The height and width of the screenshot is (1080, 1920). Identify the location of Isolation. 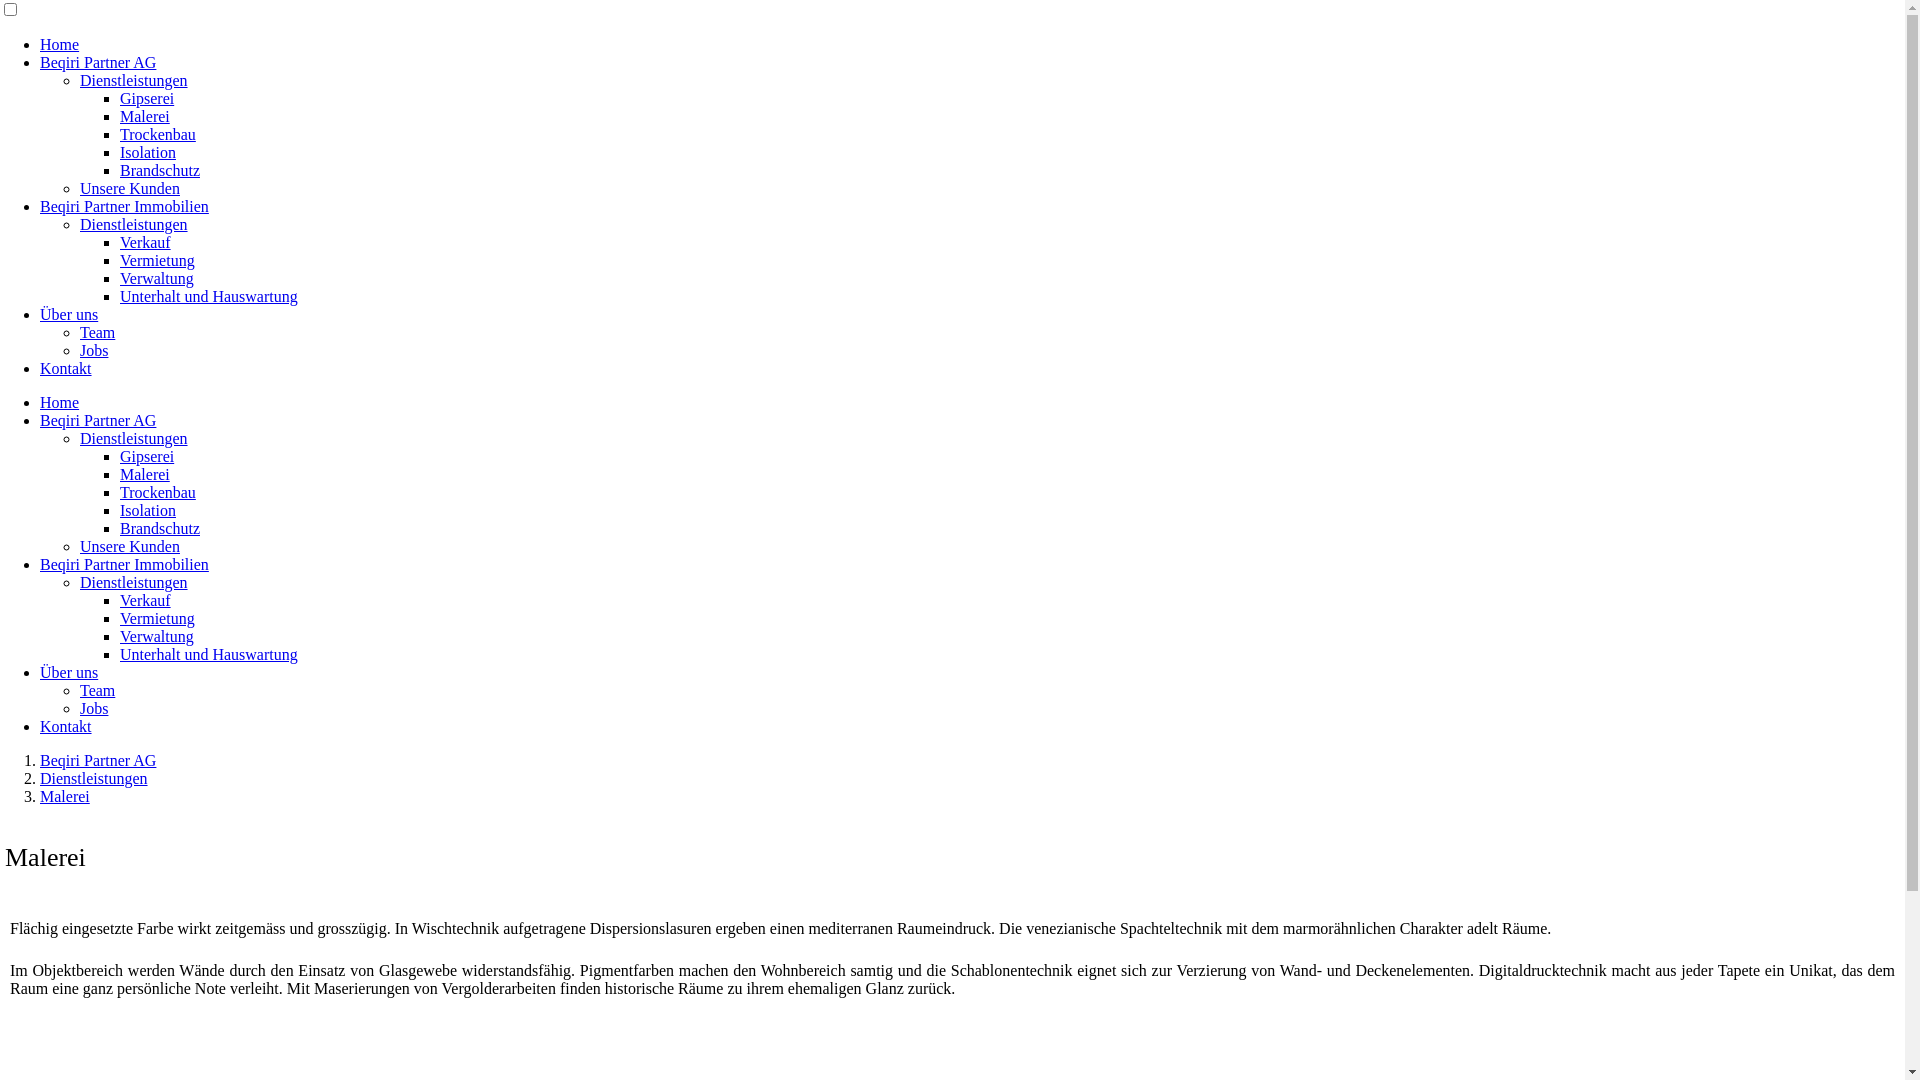
(148, 152).